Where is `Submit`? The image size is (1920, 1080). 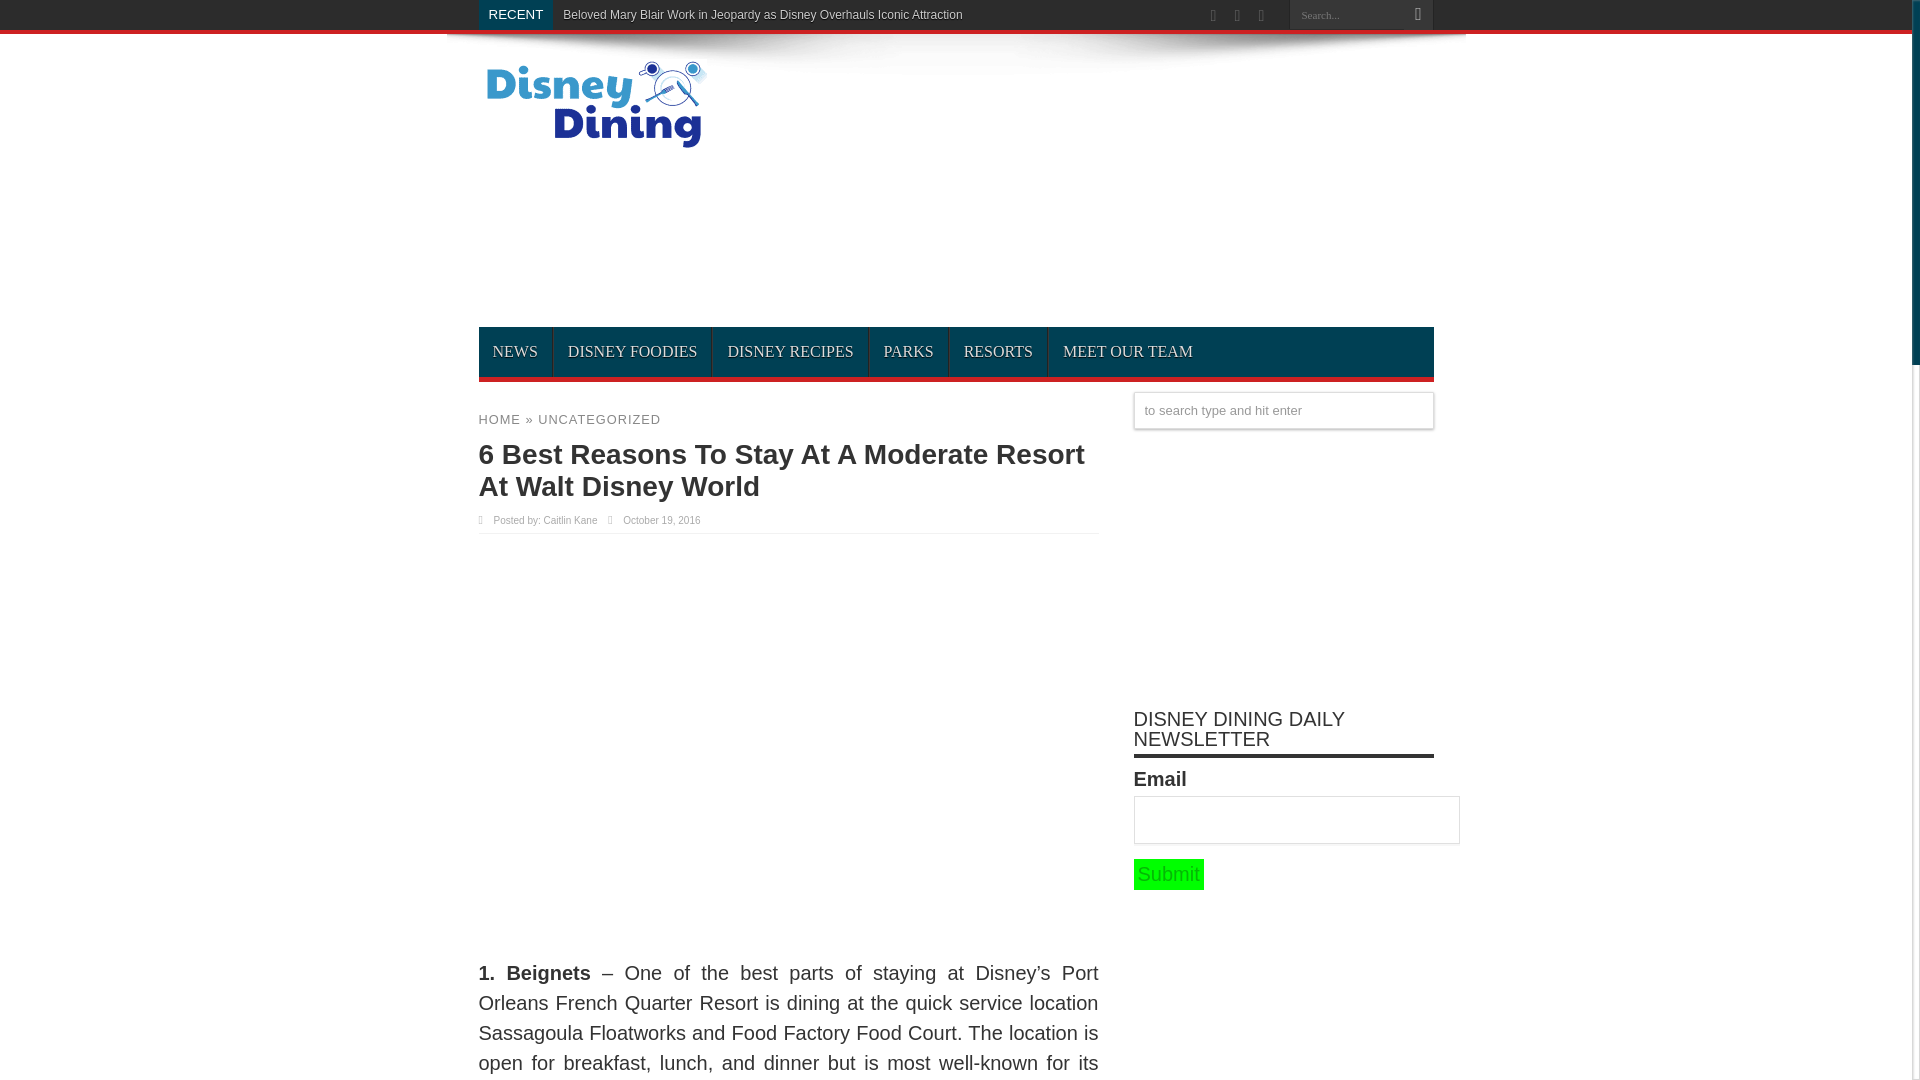
Submit is located at coordinates (1168, 874).